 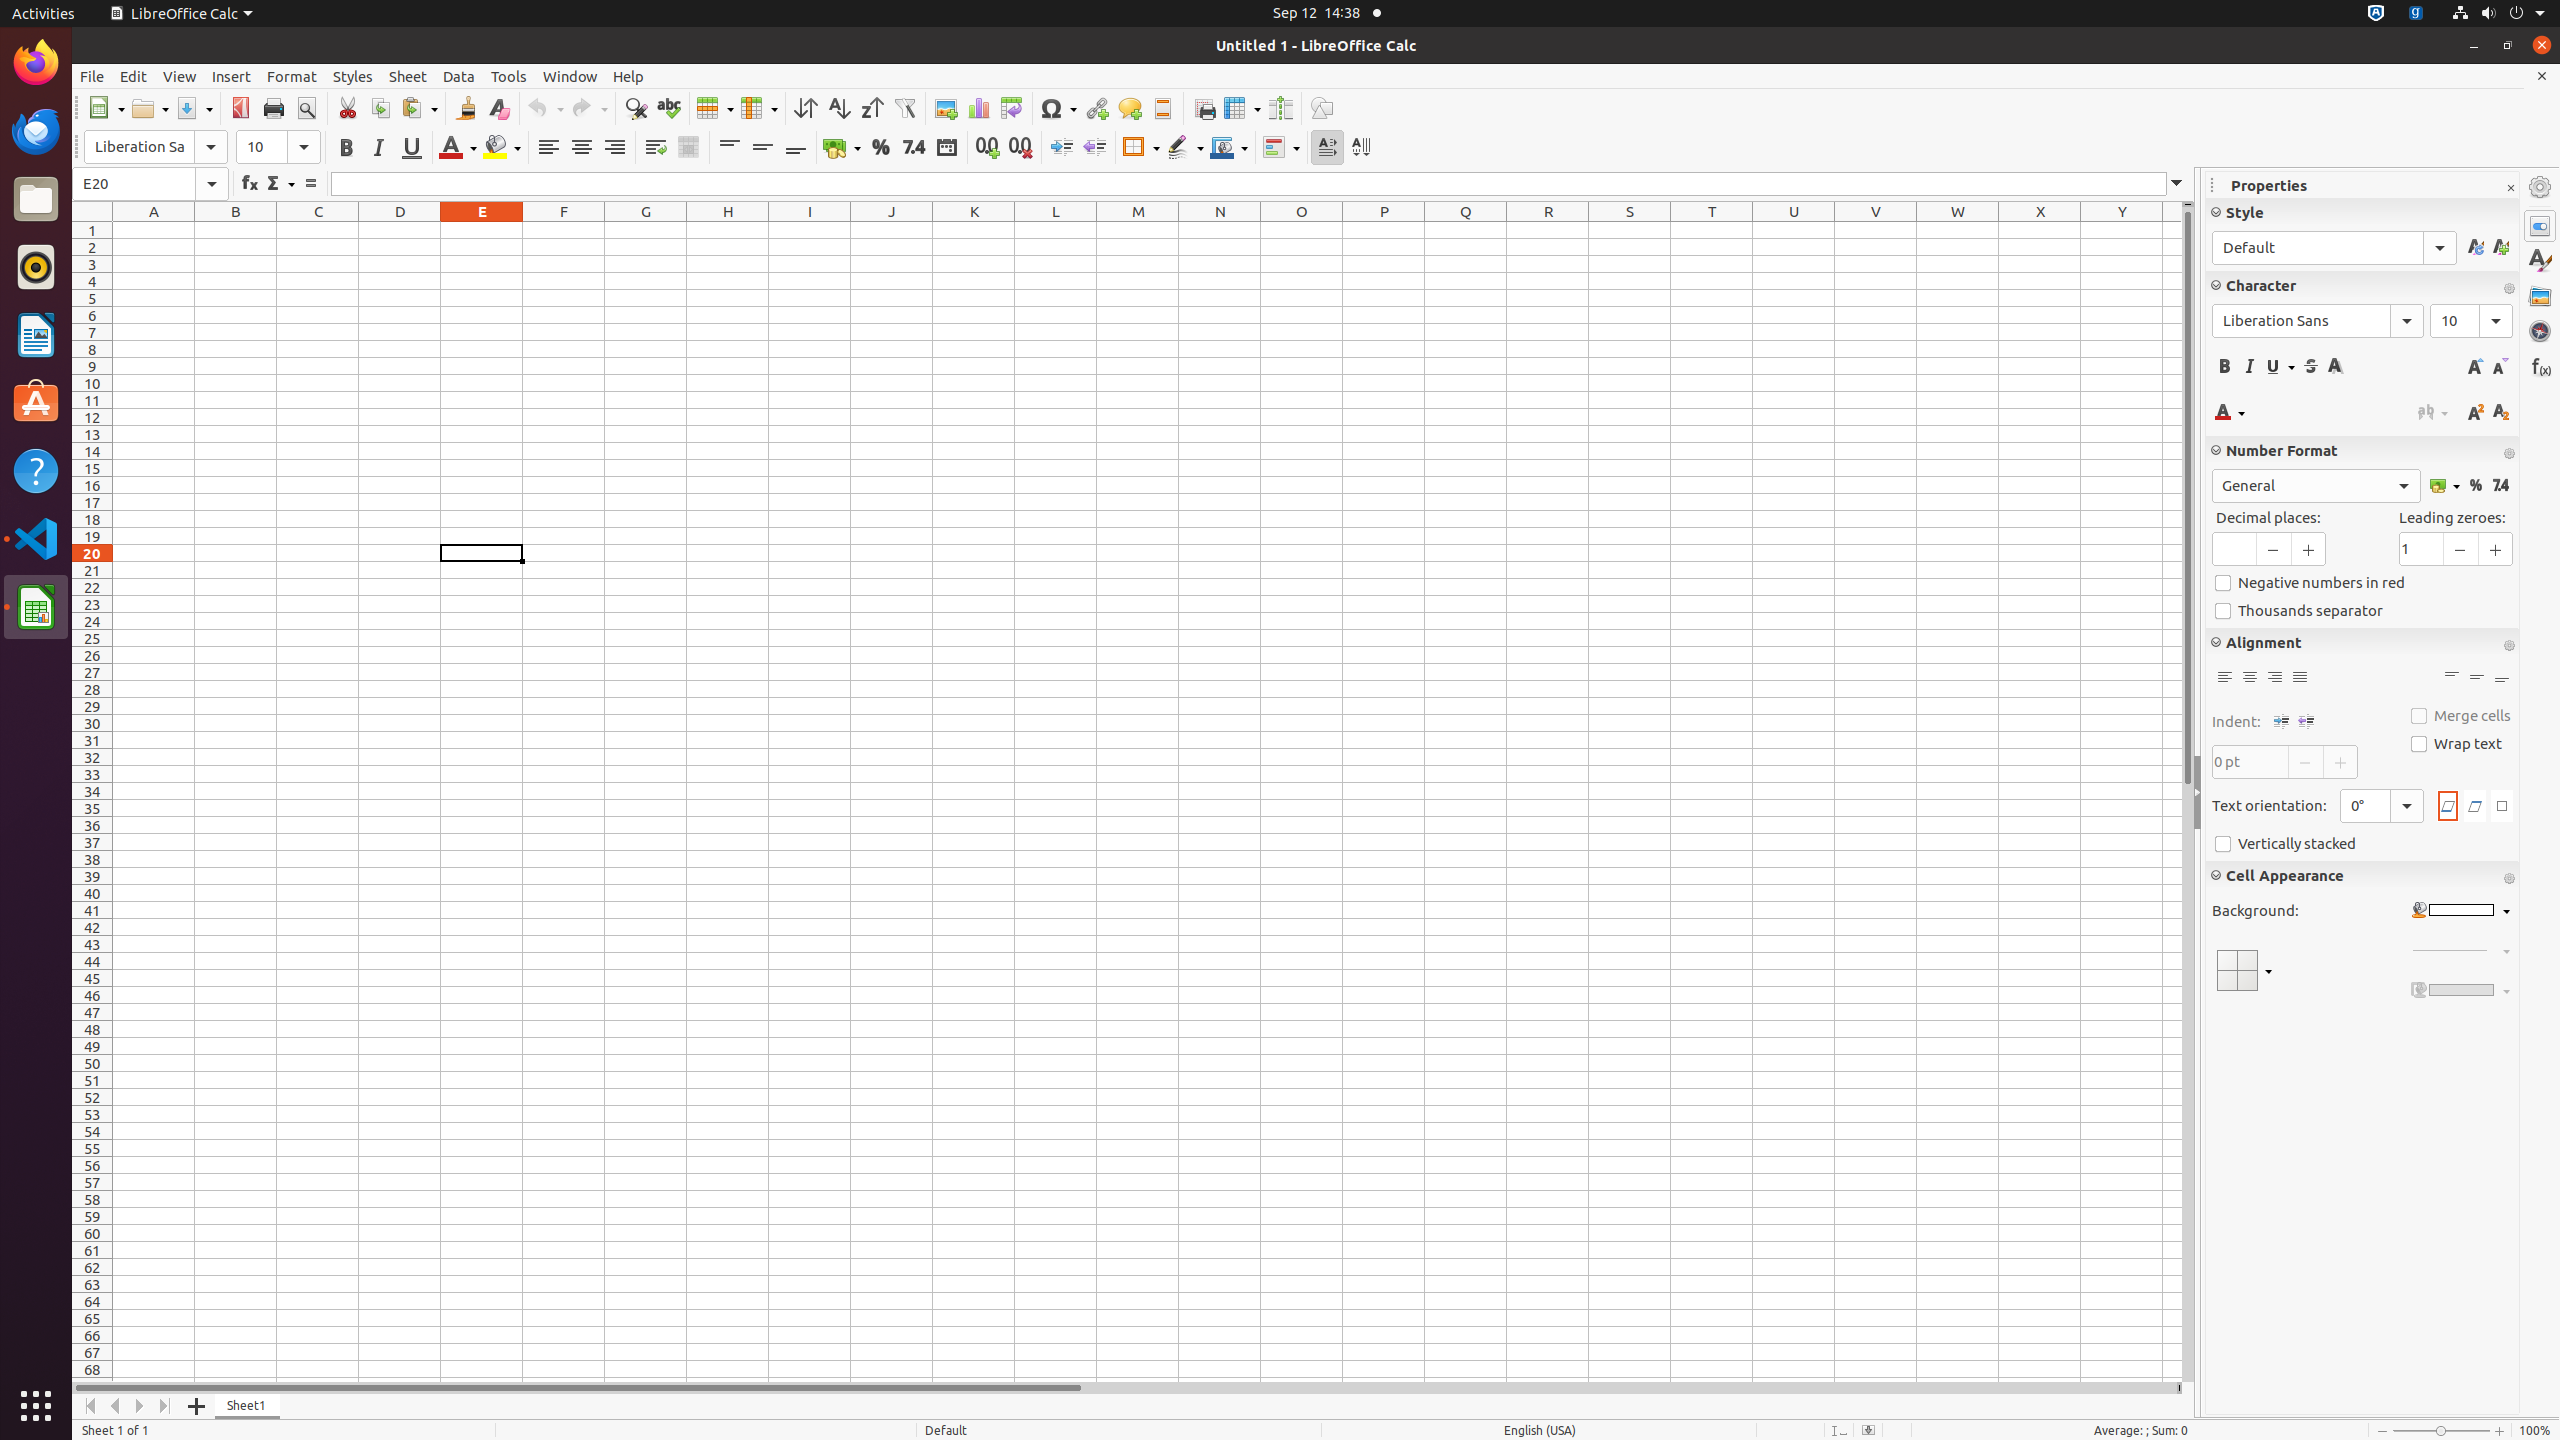 What do you see at coordinates (1229, 148) in the screenshot?
I see `Border Color` at bounding box center [1229, 148].